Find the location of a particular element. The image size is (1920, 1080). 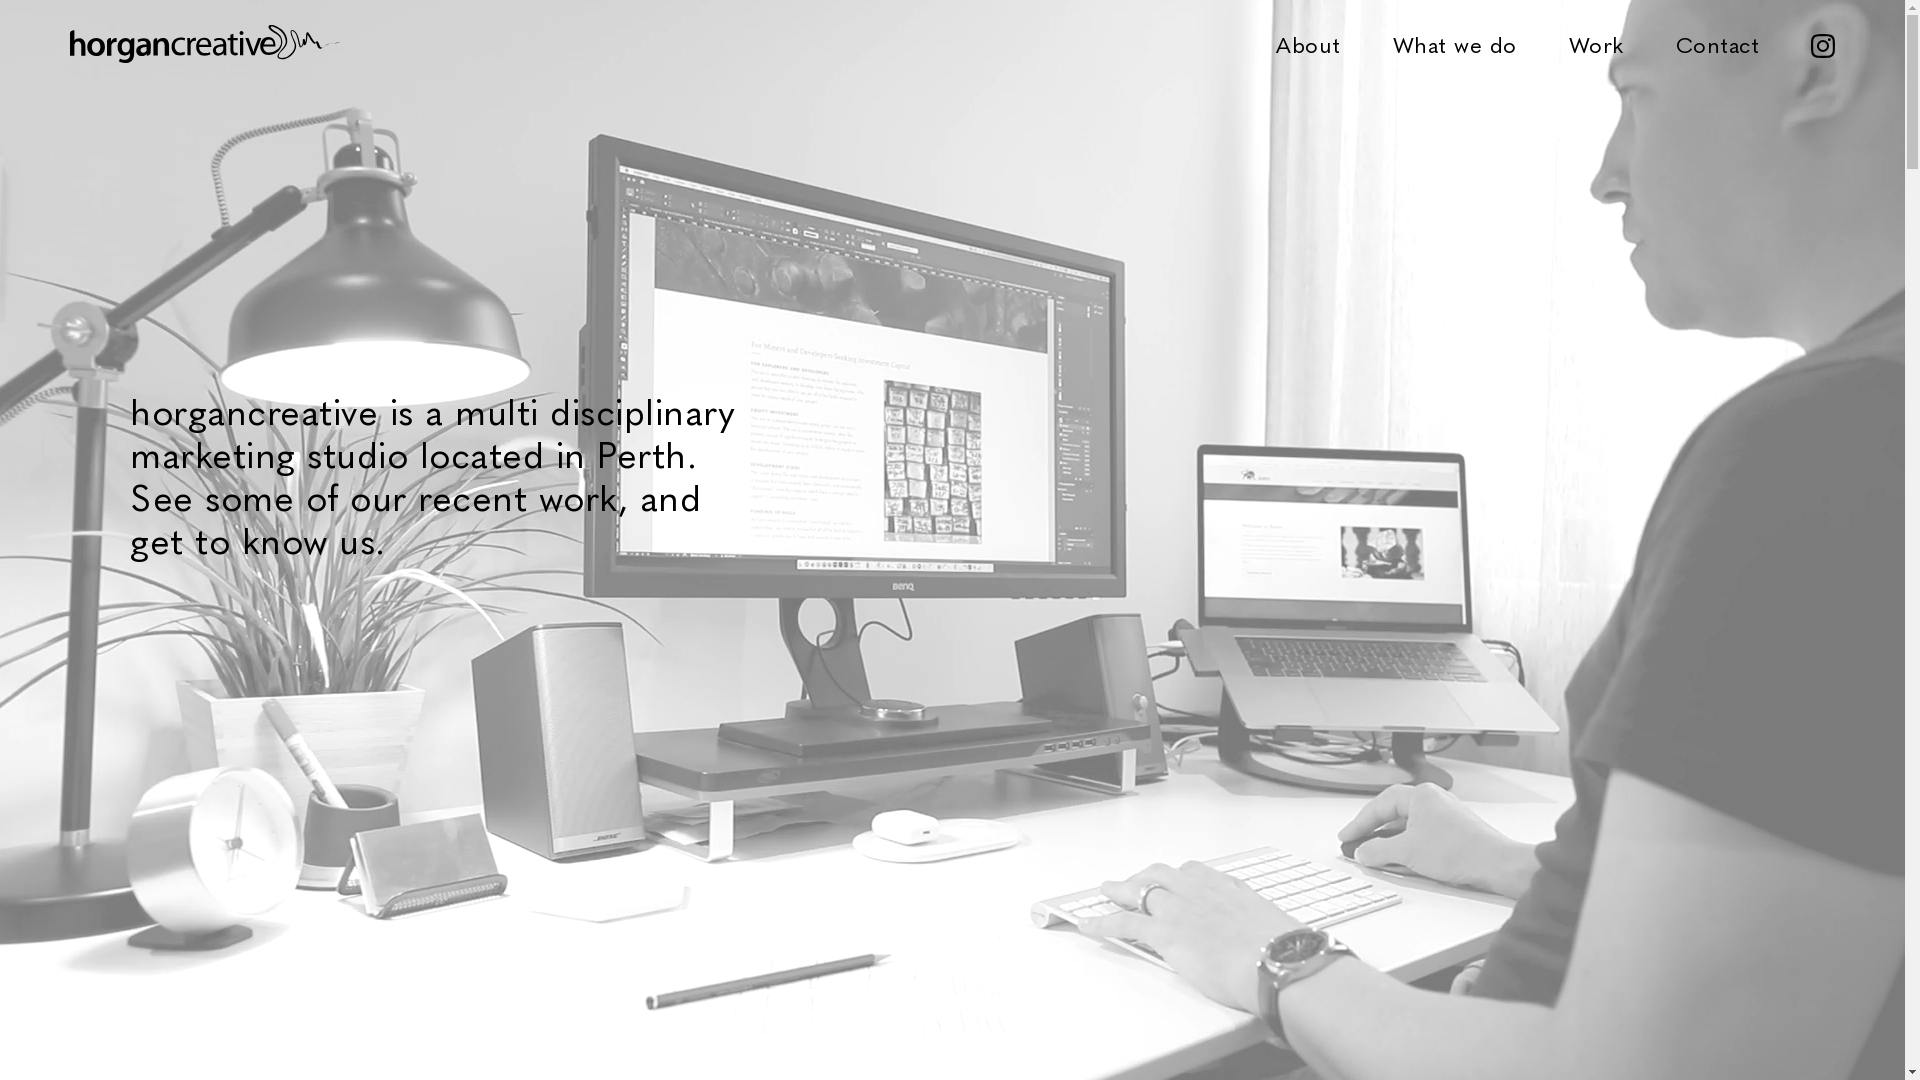

Instagram is located at coordinates (1823, 44).